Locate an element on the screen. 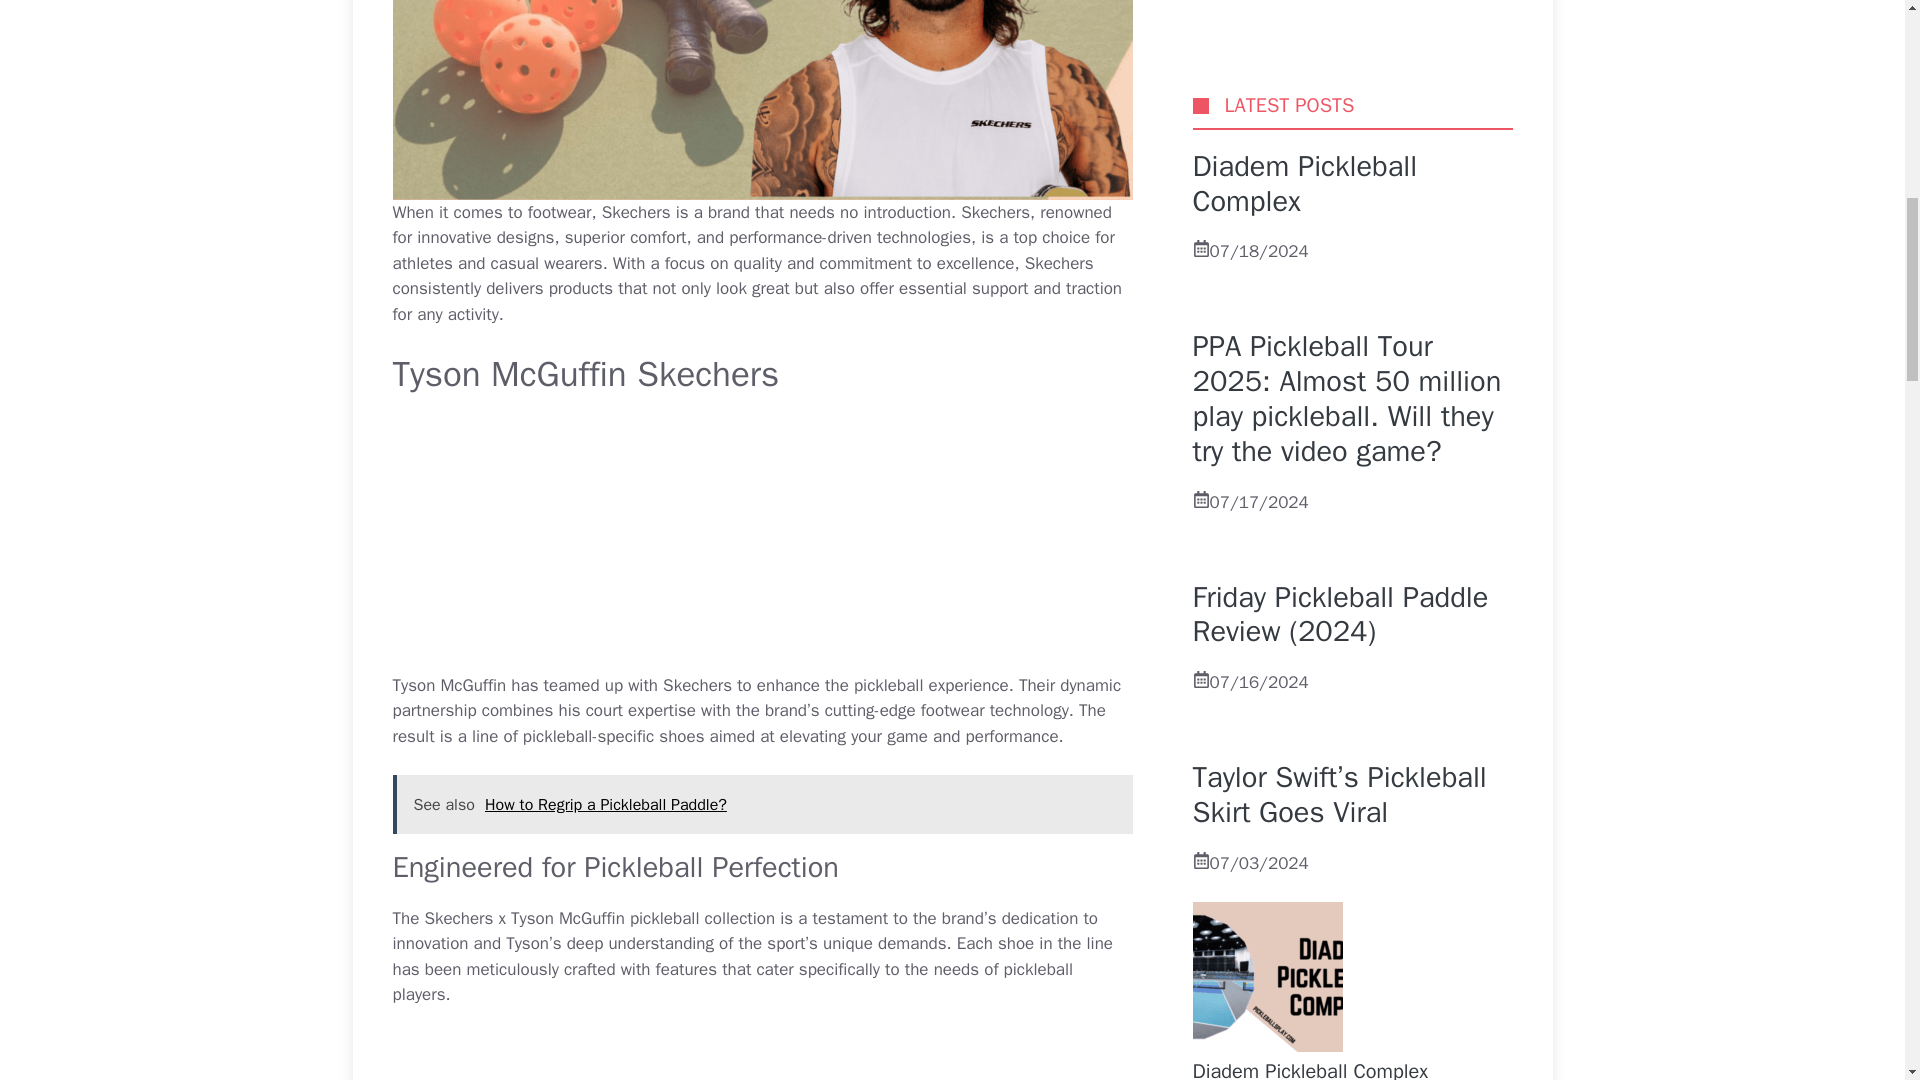 The width and height of the screenshot is (1920, 1080). See also  How to Regrip a Pickleball Paddle? is located at coordinates (762, 804).